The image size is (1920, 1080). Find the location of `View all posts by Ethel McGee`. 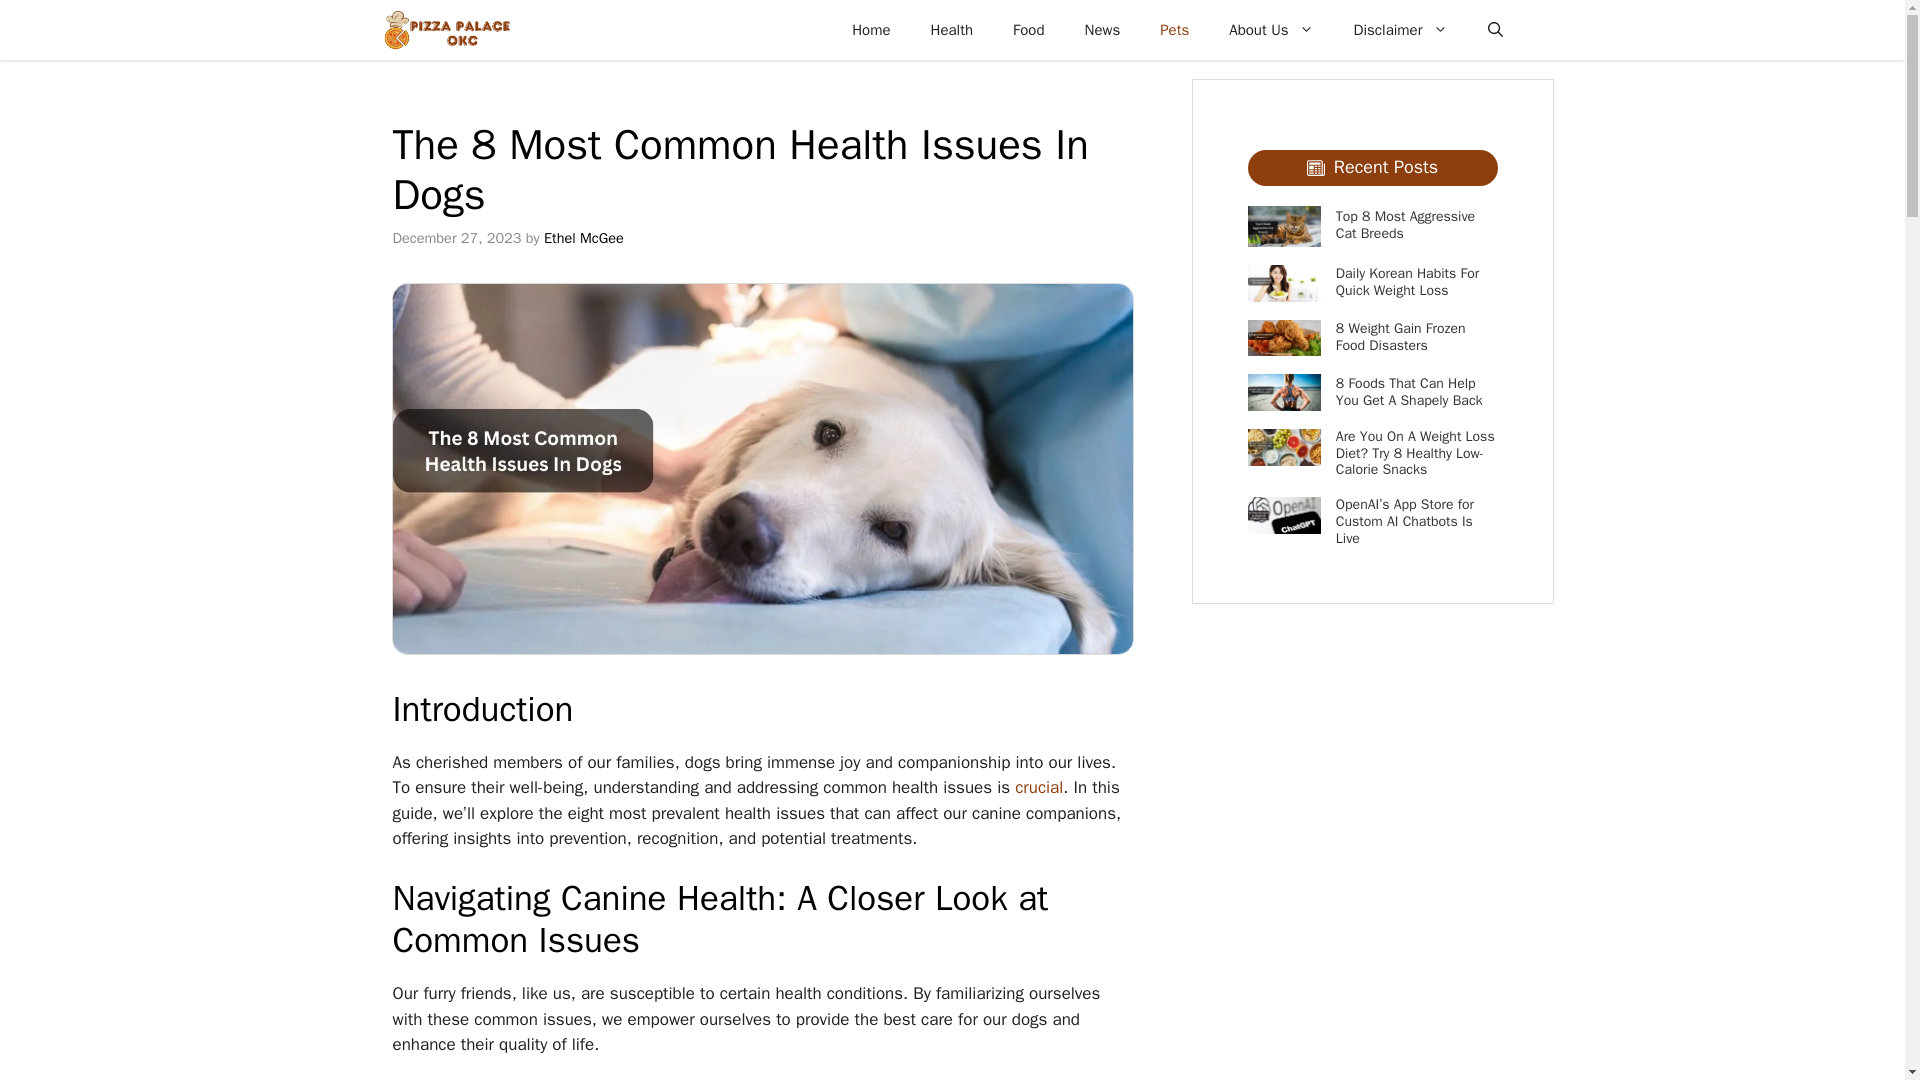

View all posts by Ethel McGee is located at coordinates (584, 238).